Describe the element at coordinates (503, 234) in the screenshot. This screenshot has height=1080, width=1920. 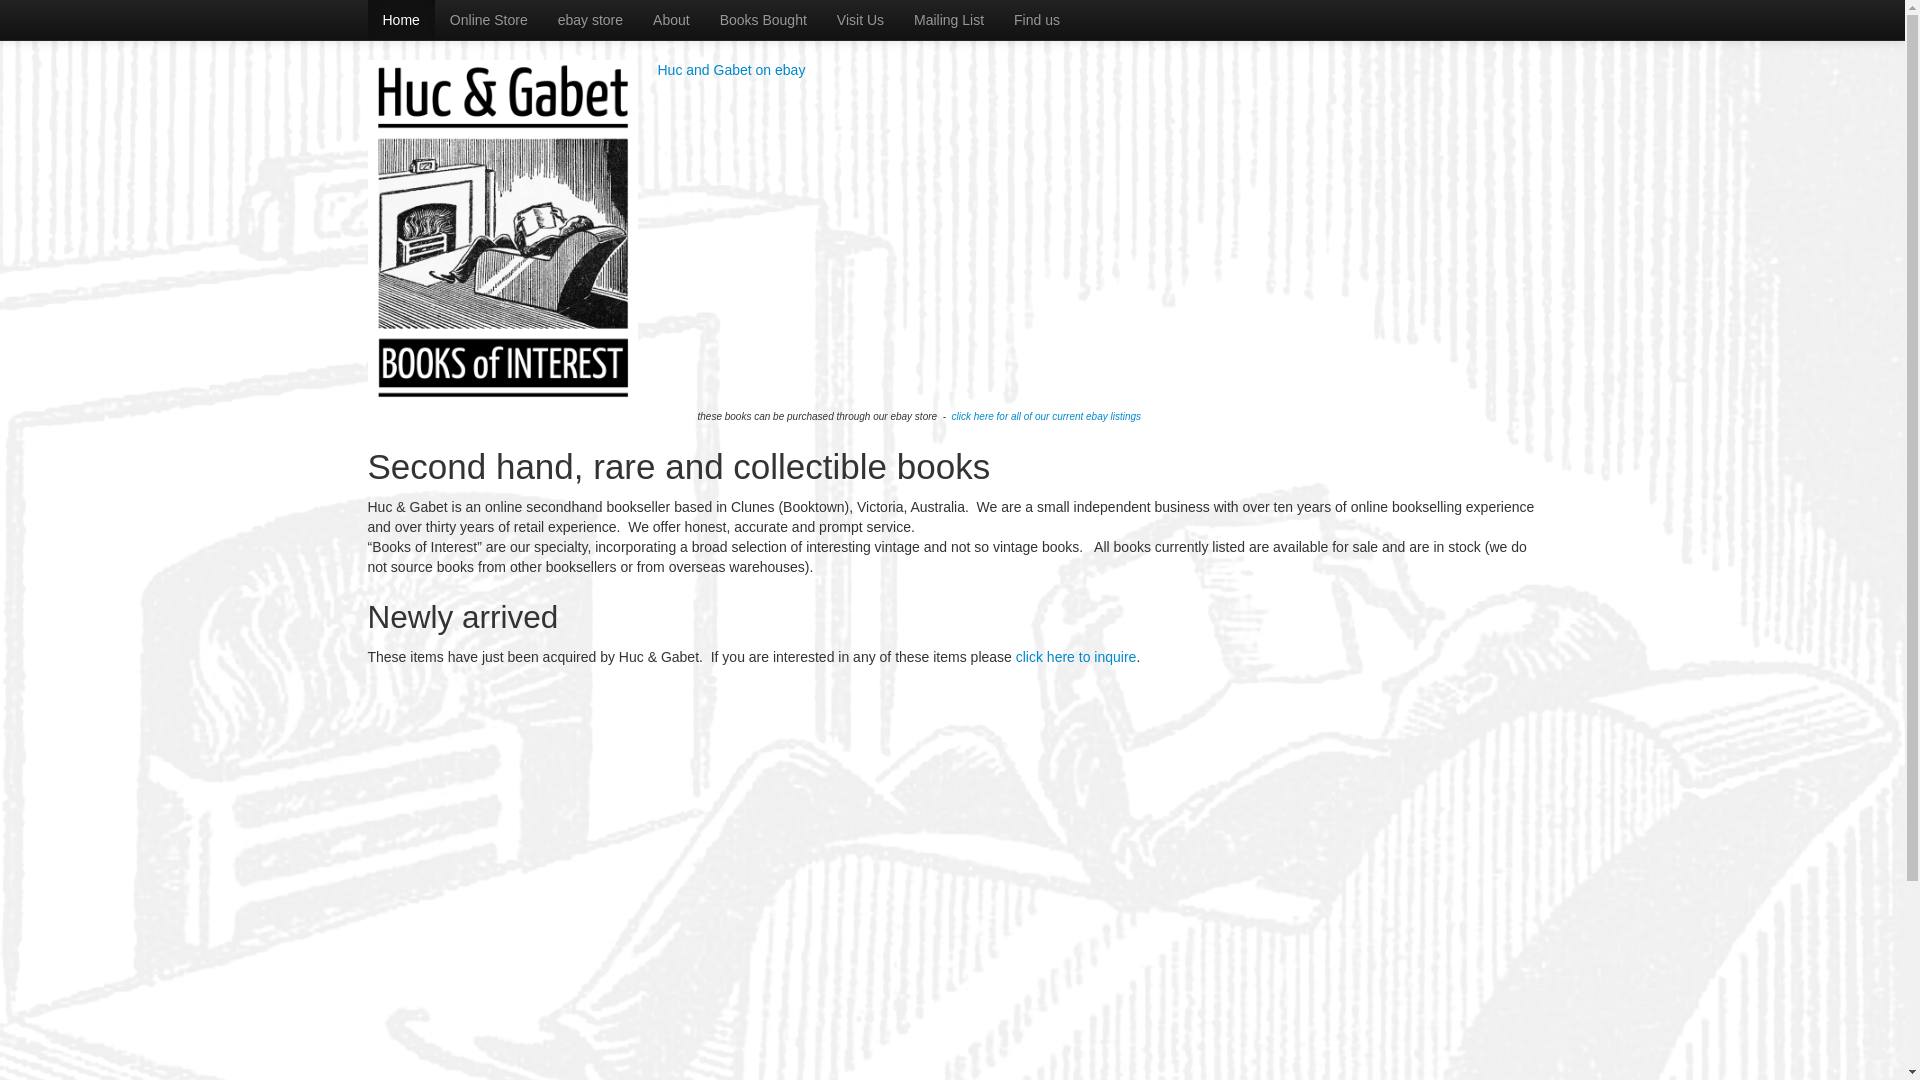
I see `Huc & Gabet - Books of Interest` at that location.